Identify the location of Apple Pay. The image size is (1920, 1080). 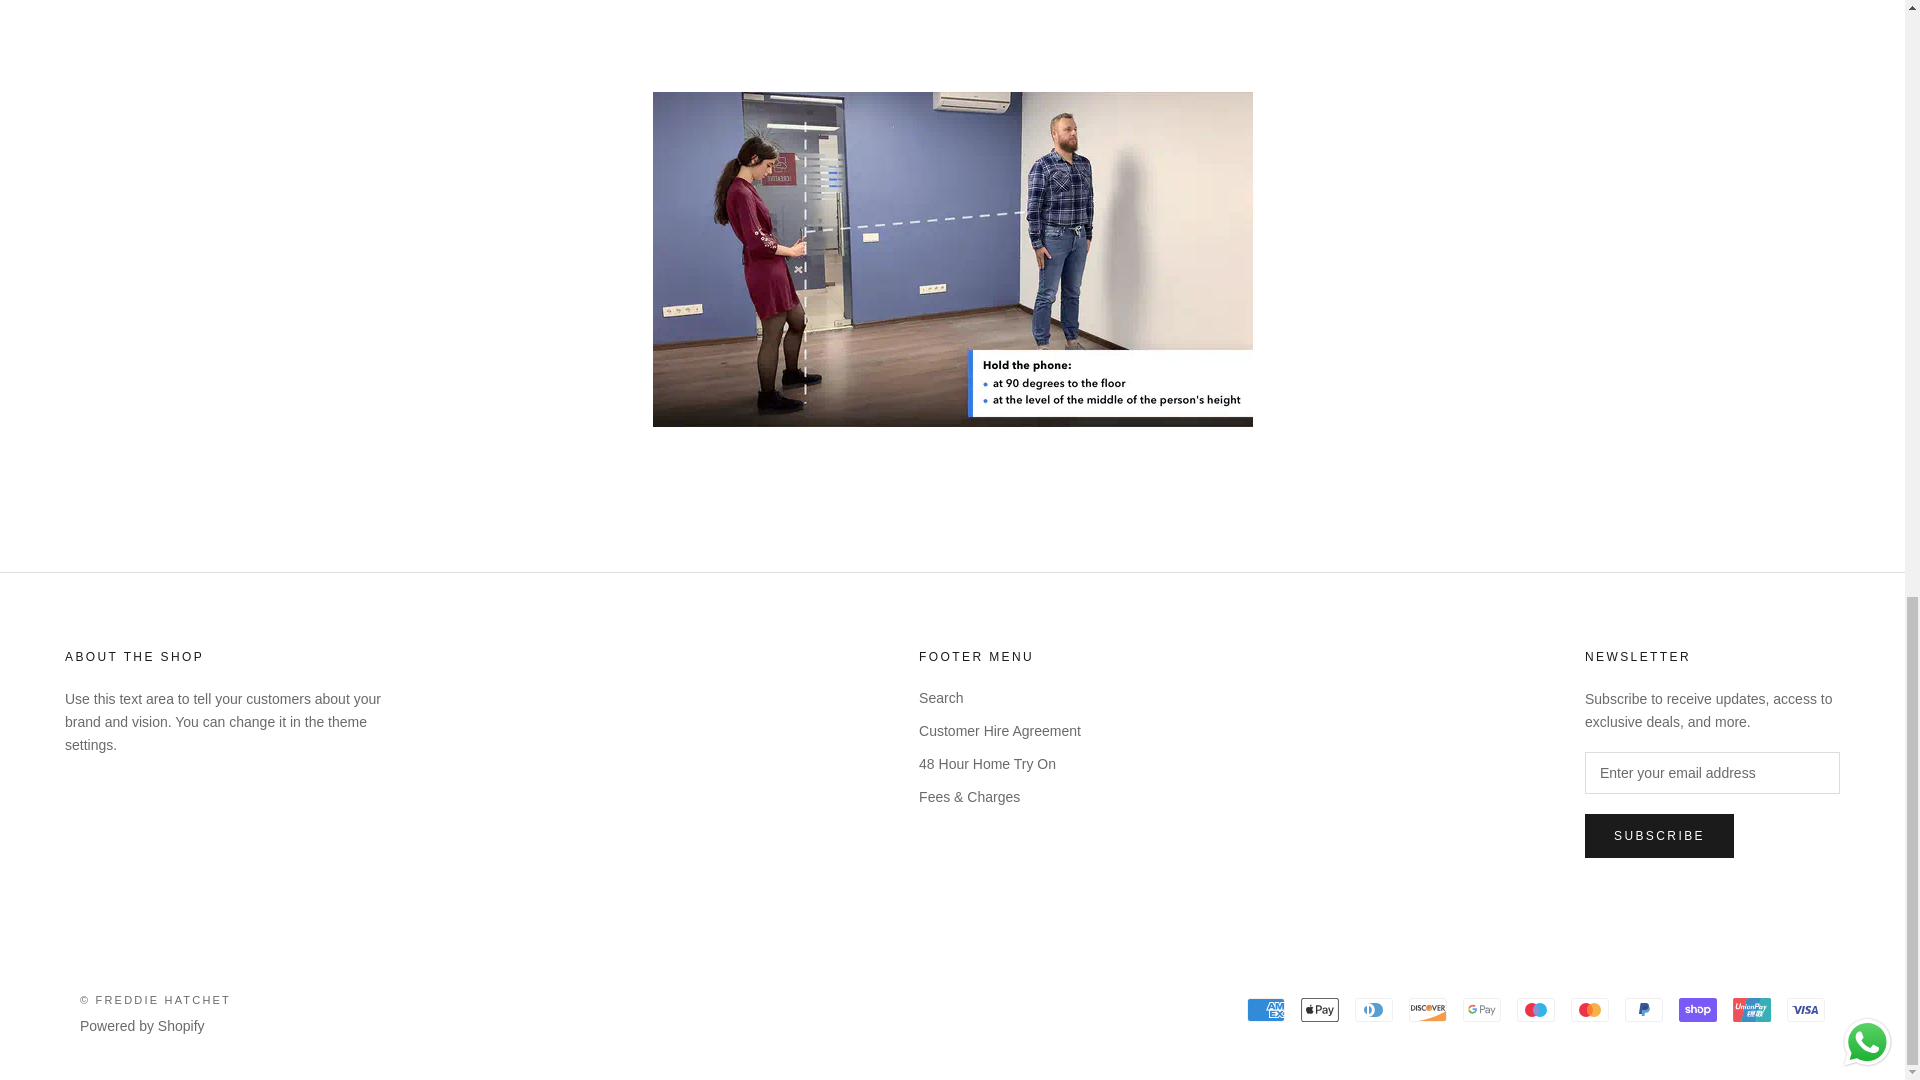
(1320, 1009).